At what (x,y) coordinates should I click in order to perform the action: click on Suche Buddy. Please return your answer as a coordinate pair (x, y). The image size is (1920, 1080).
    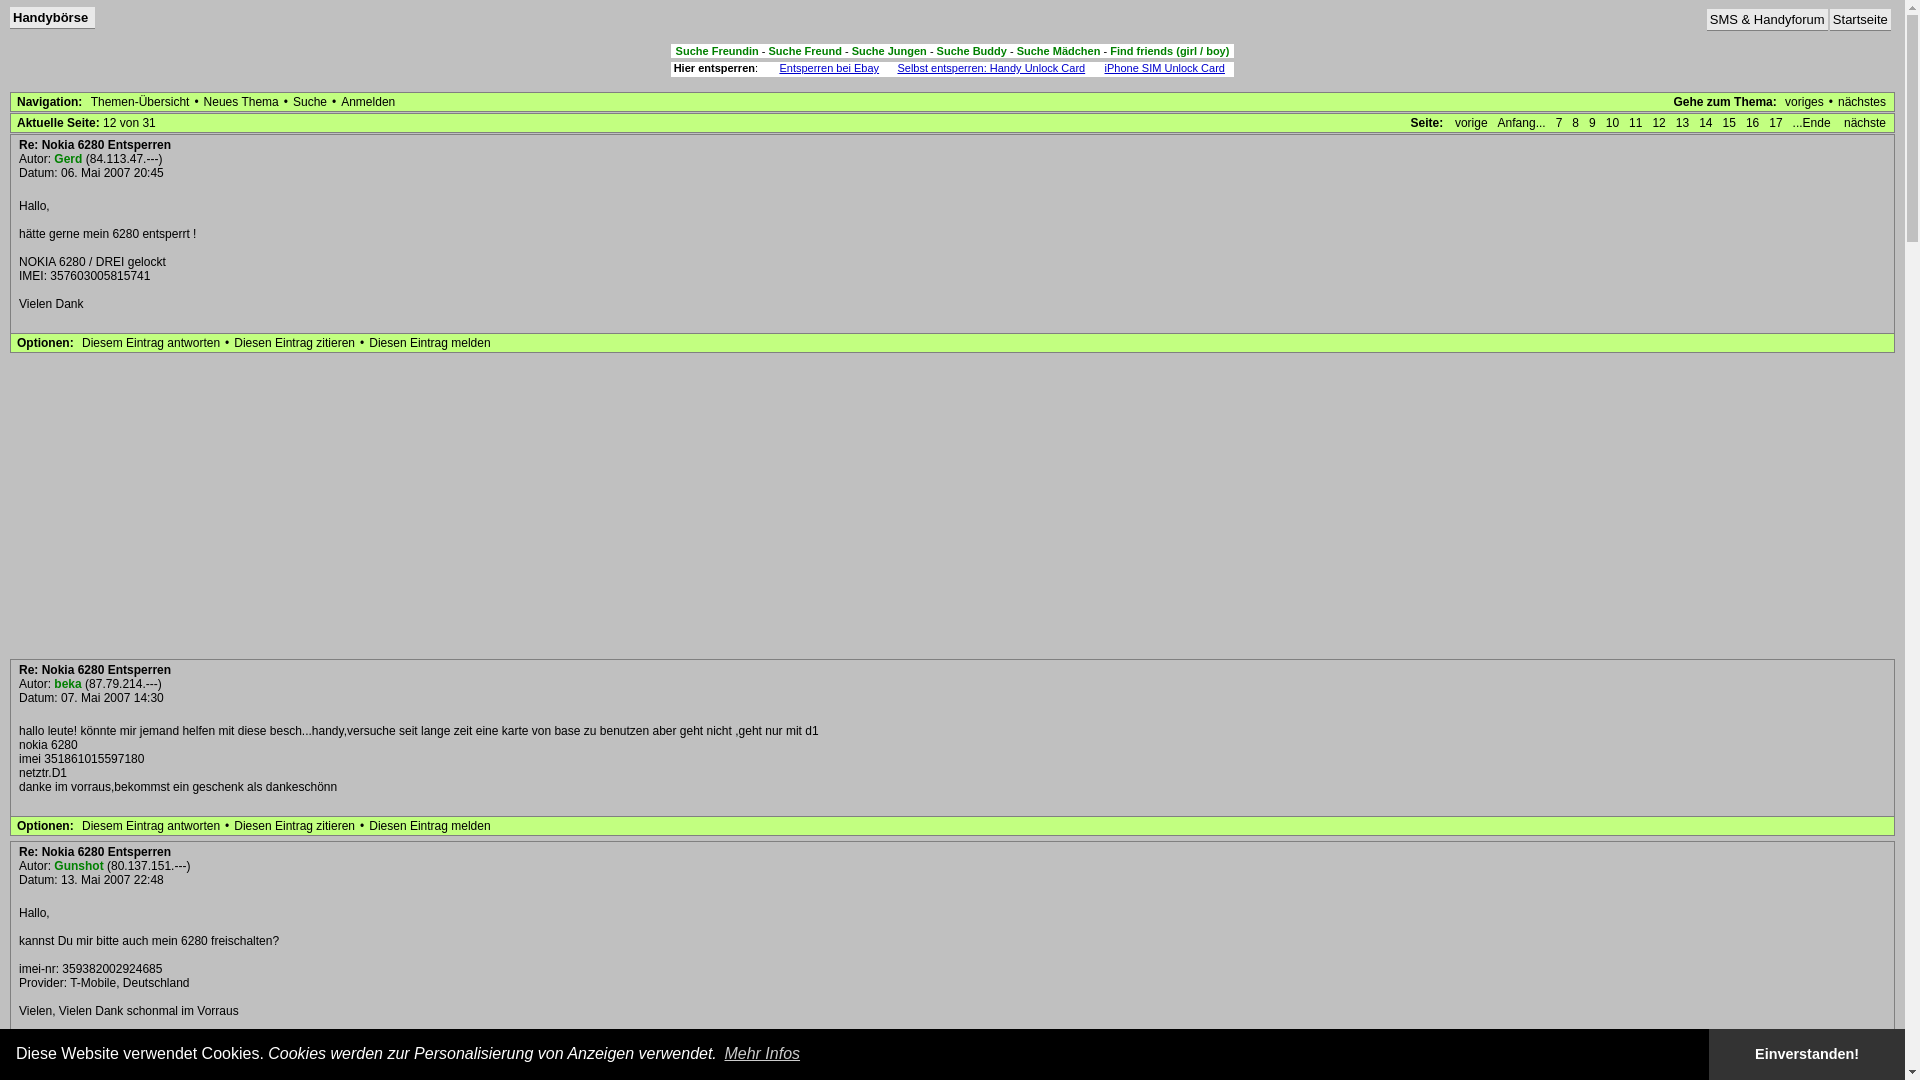
    Looking at the image, I should click on (972, 51).